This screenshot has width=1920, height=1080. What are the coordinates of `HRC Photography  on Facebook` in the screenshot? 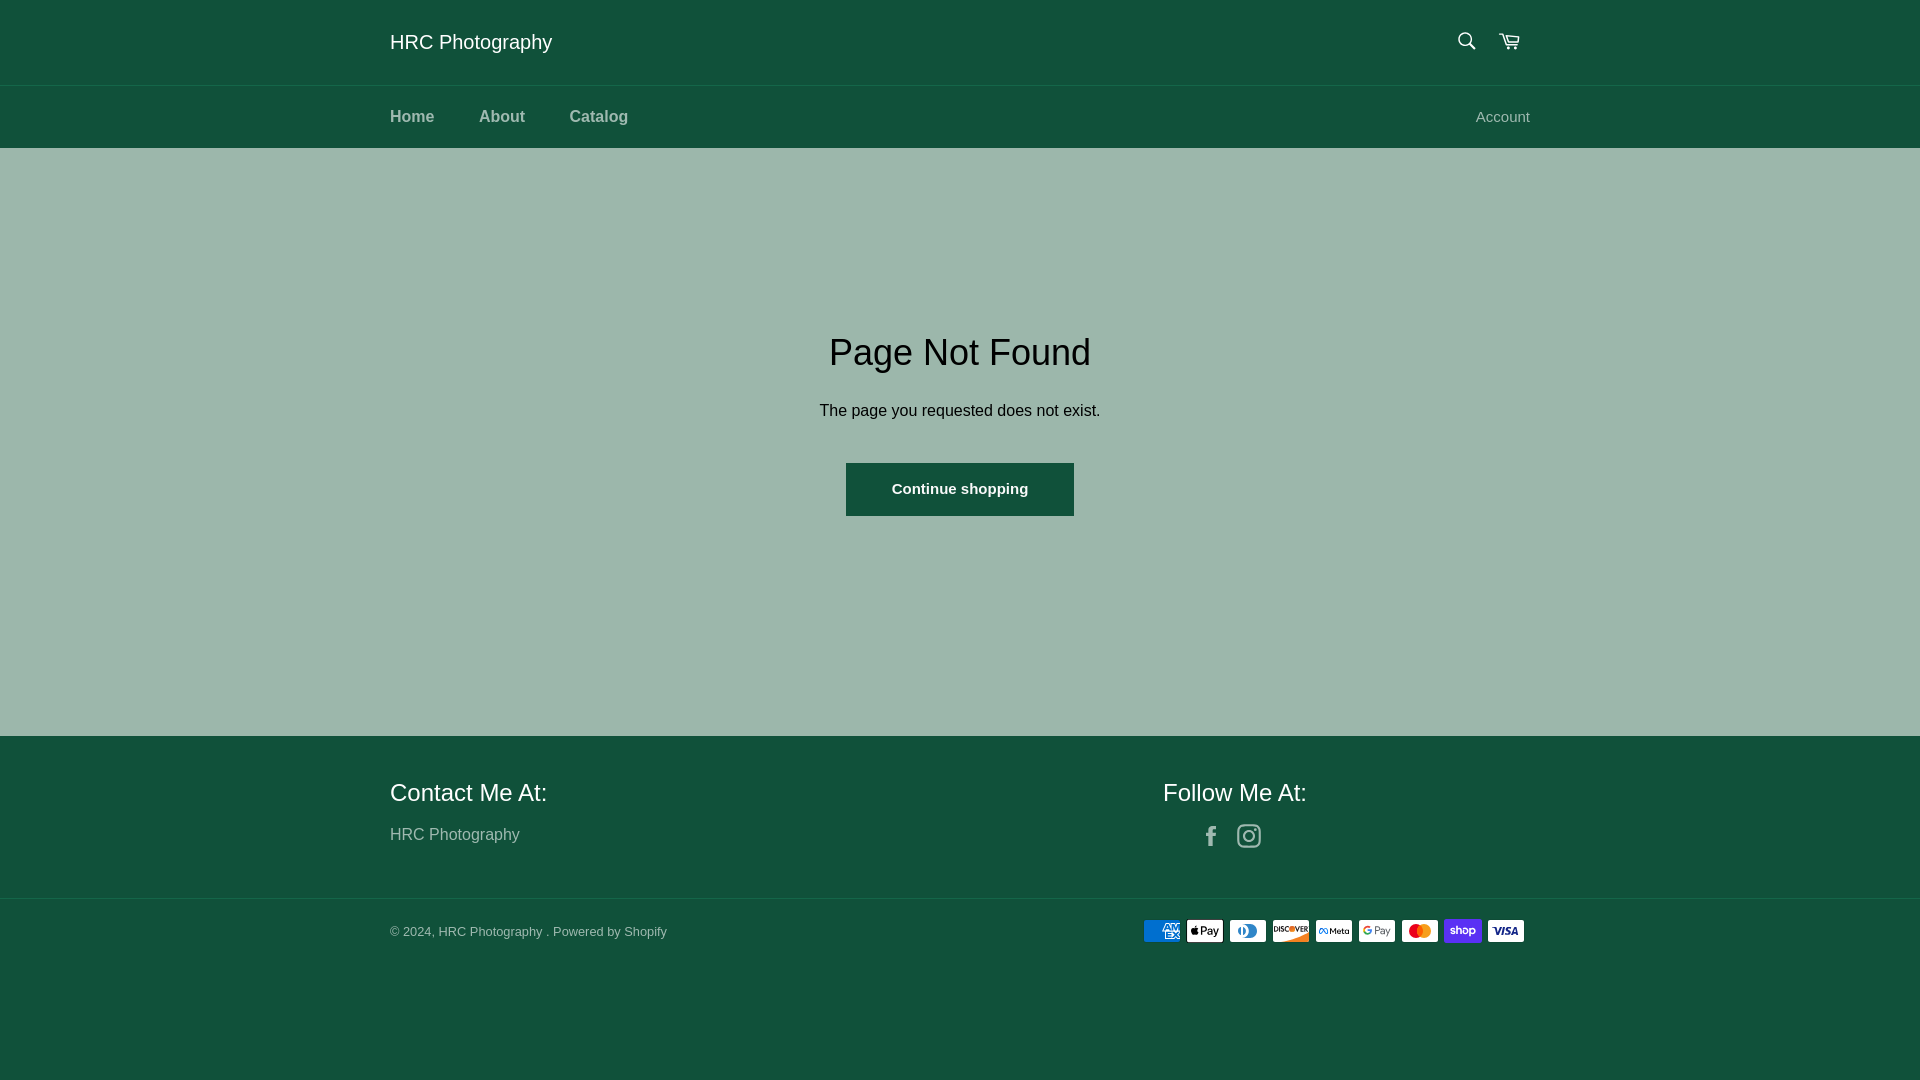 It's located at (1215, 836).